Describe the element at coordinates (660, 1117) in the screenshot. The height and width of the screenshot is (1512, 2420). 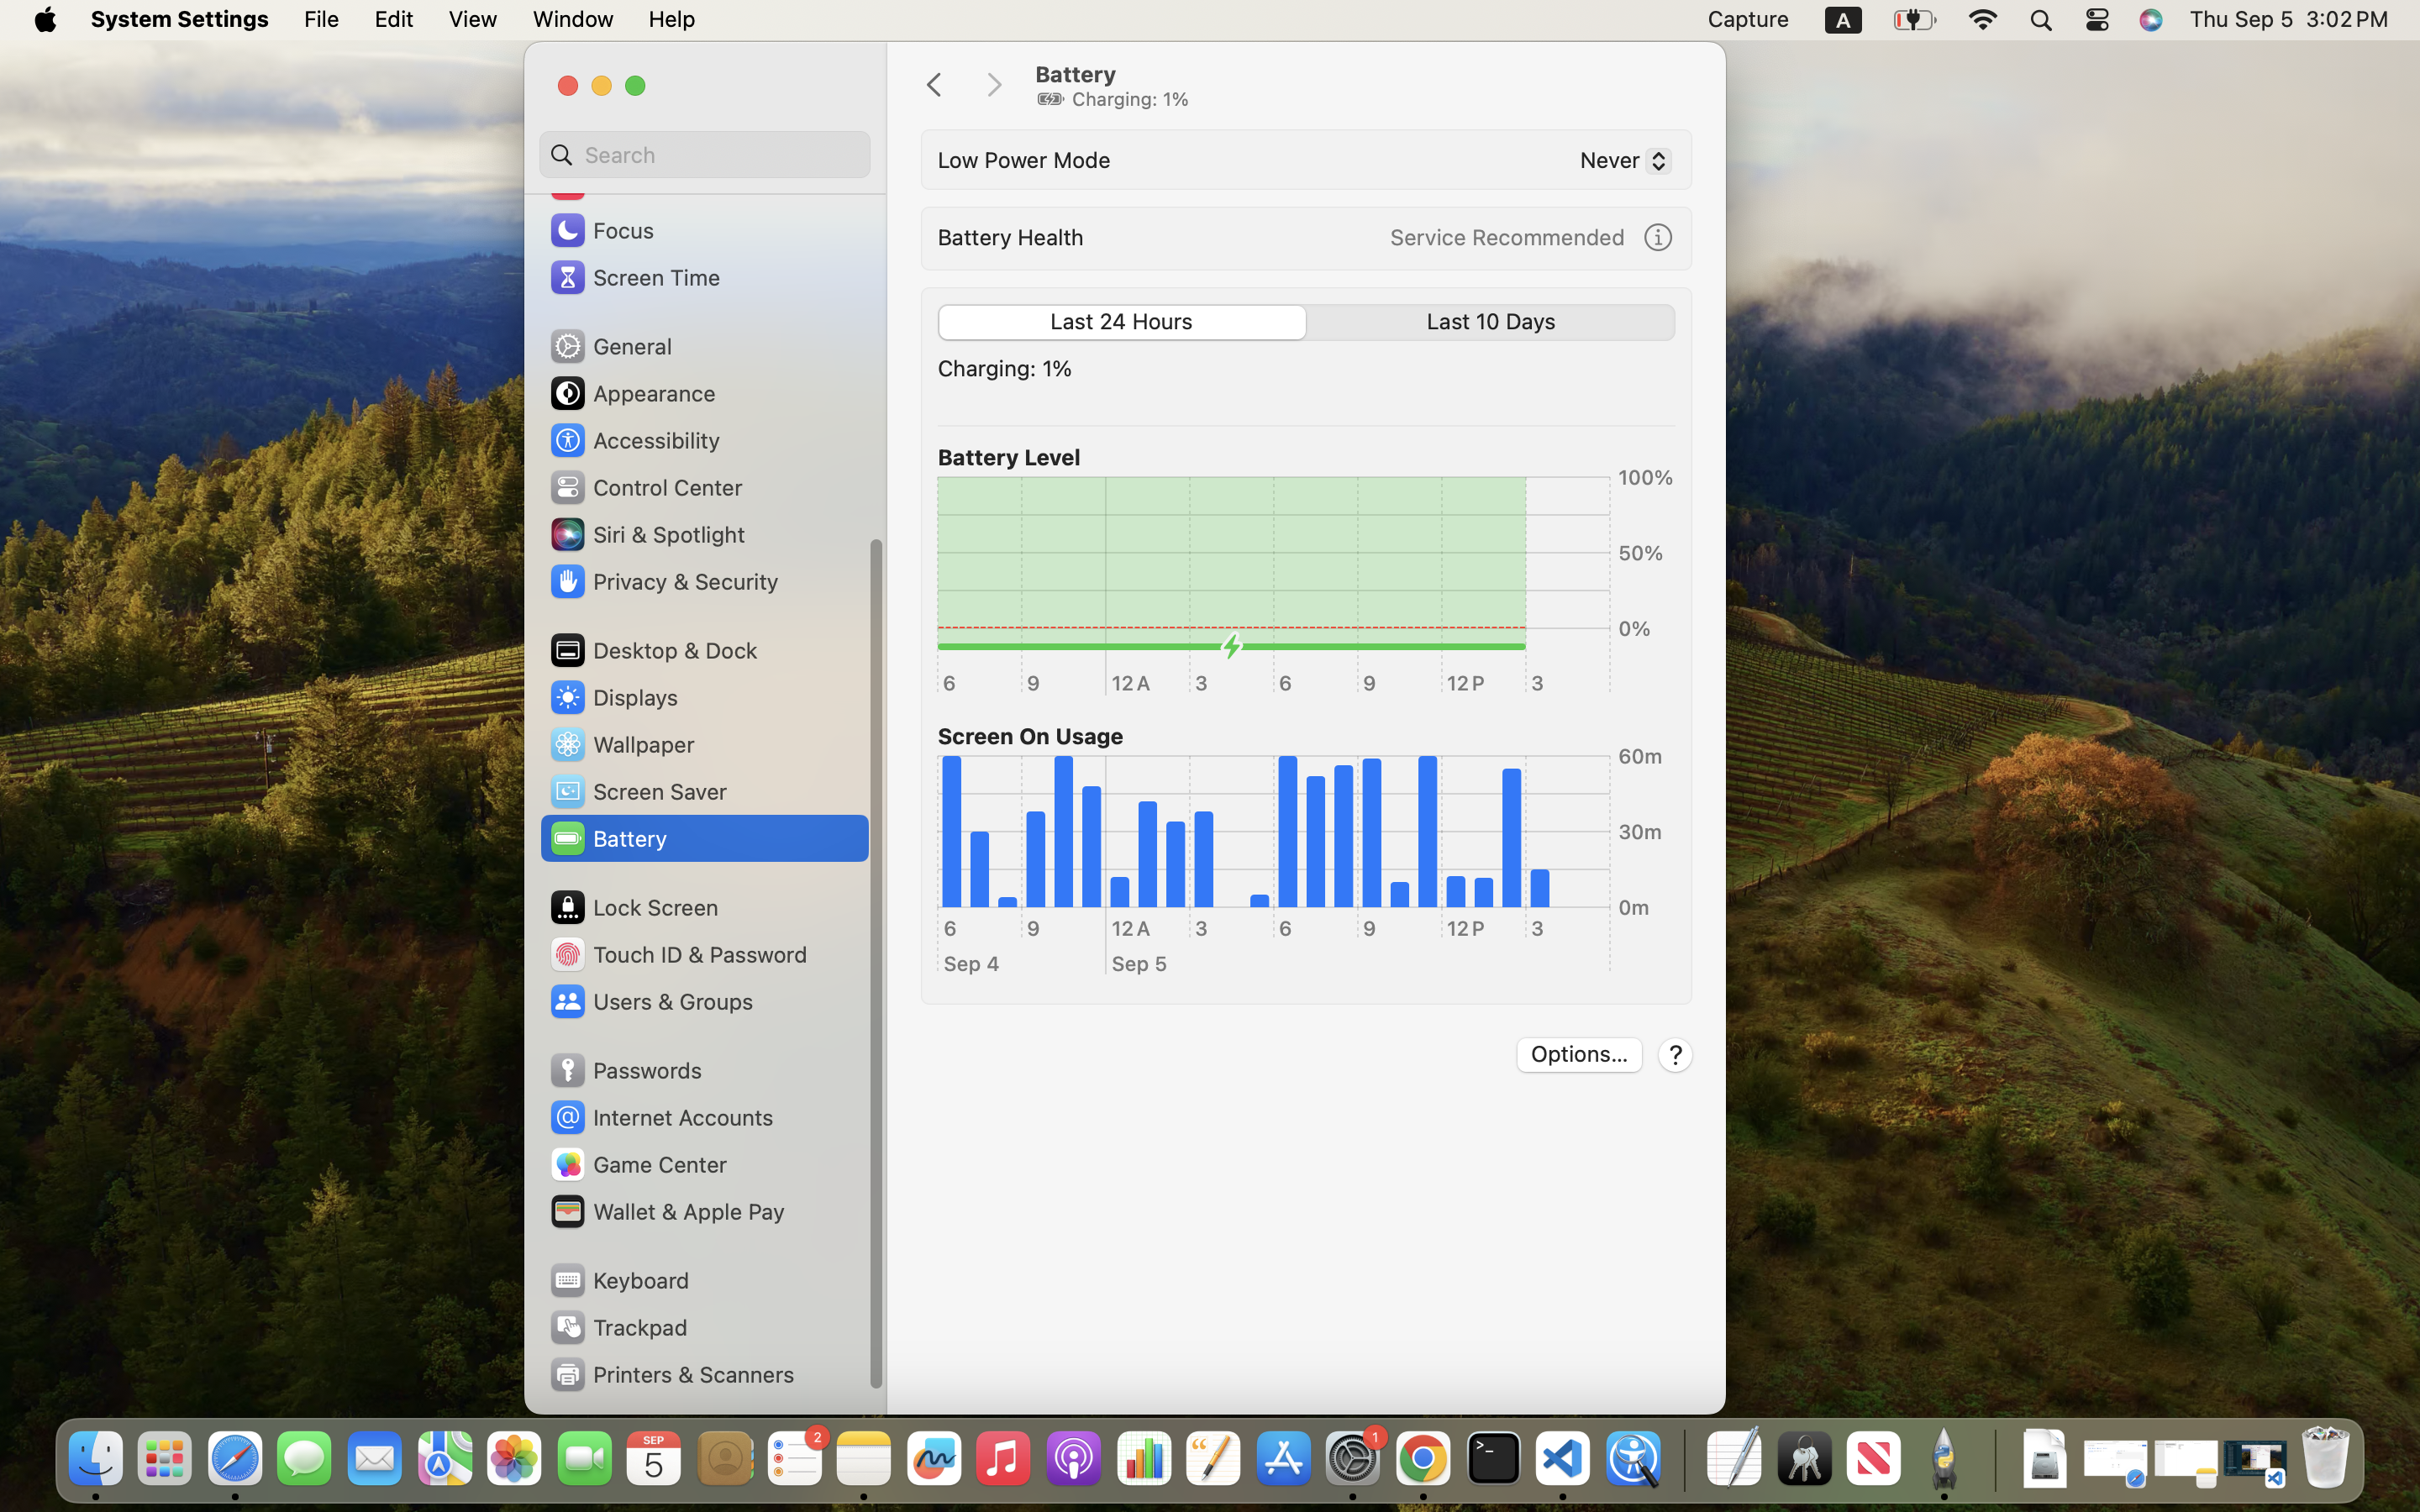
I see `Internet Accounts` at that location.